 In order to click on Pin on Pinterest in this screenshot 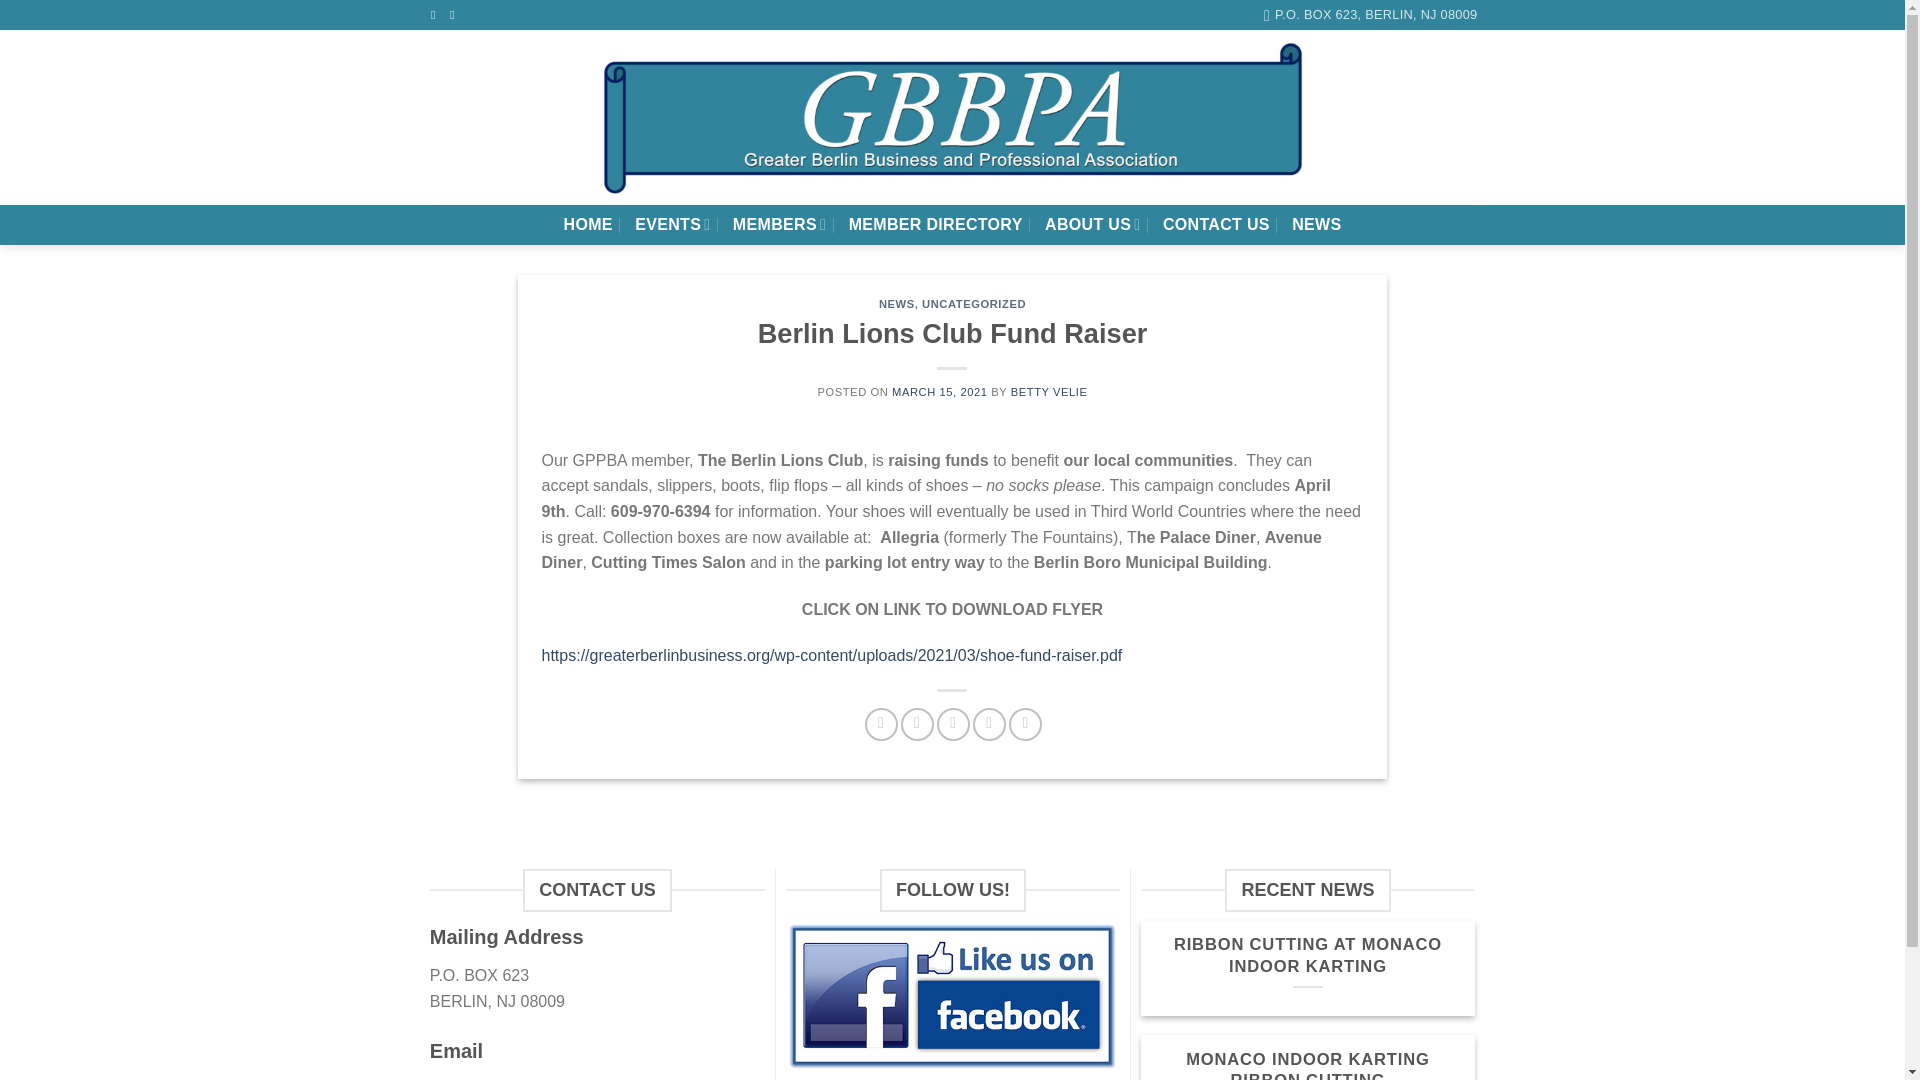, I will do `click(990, 724)`.